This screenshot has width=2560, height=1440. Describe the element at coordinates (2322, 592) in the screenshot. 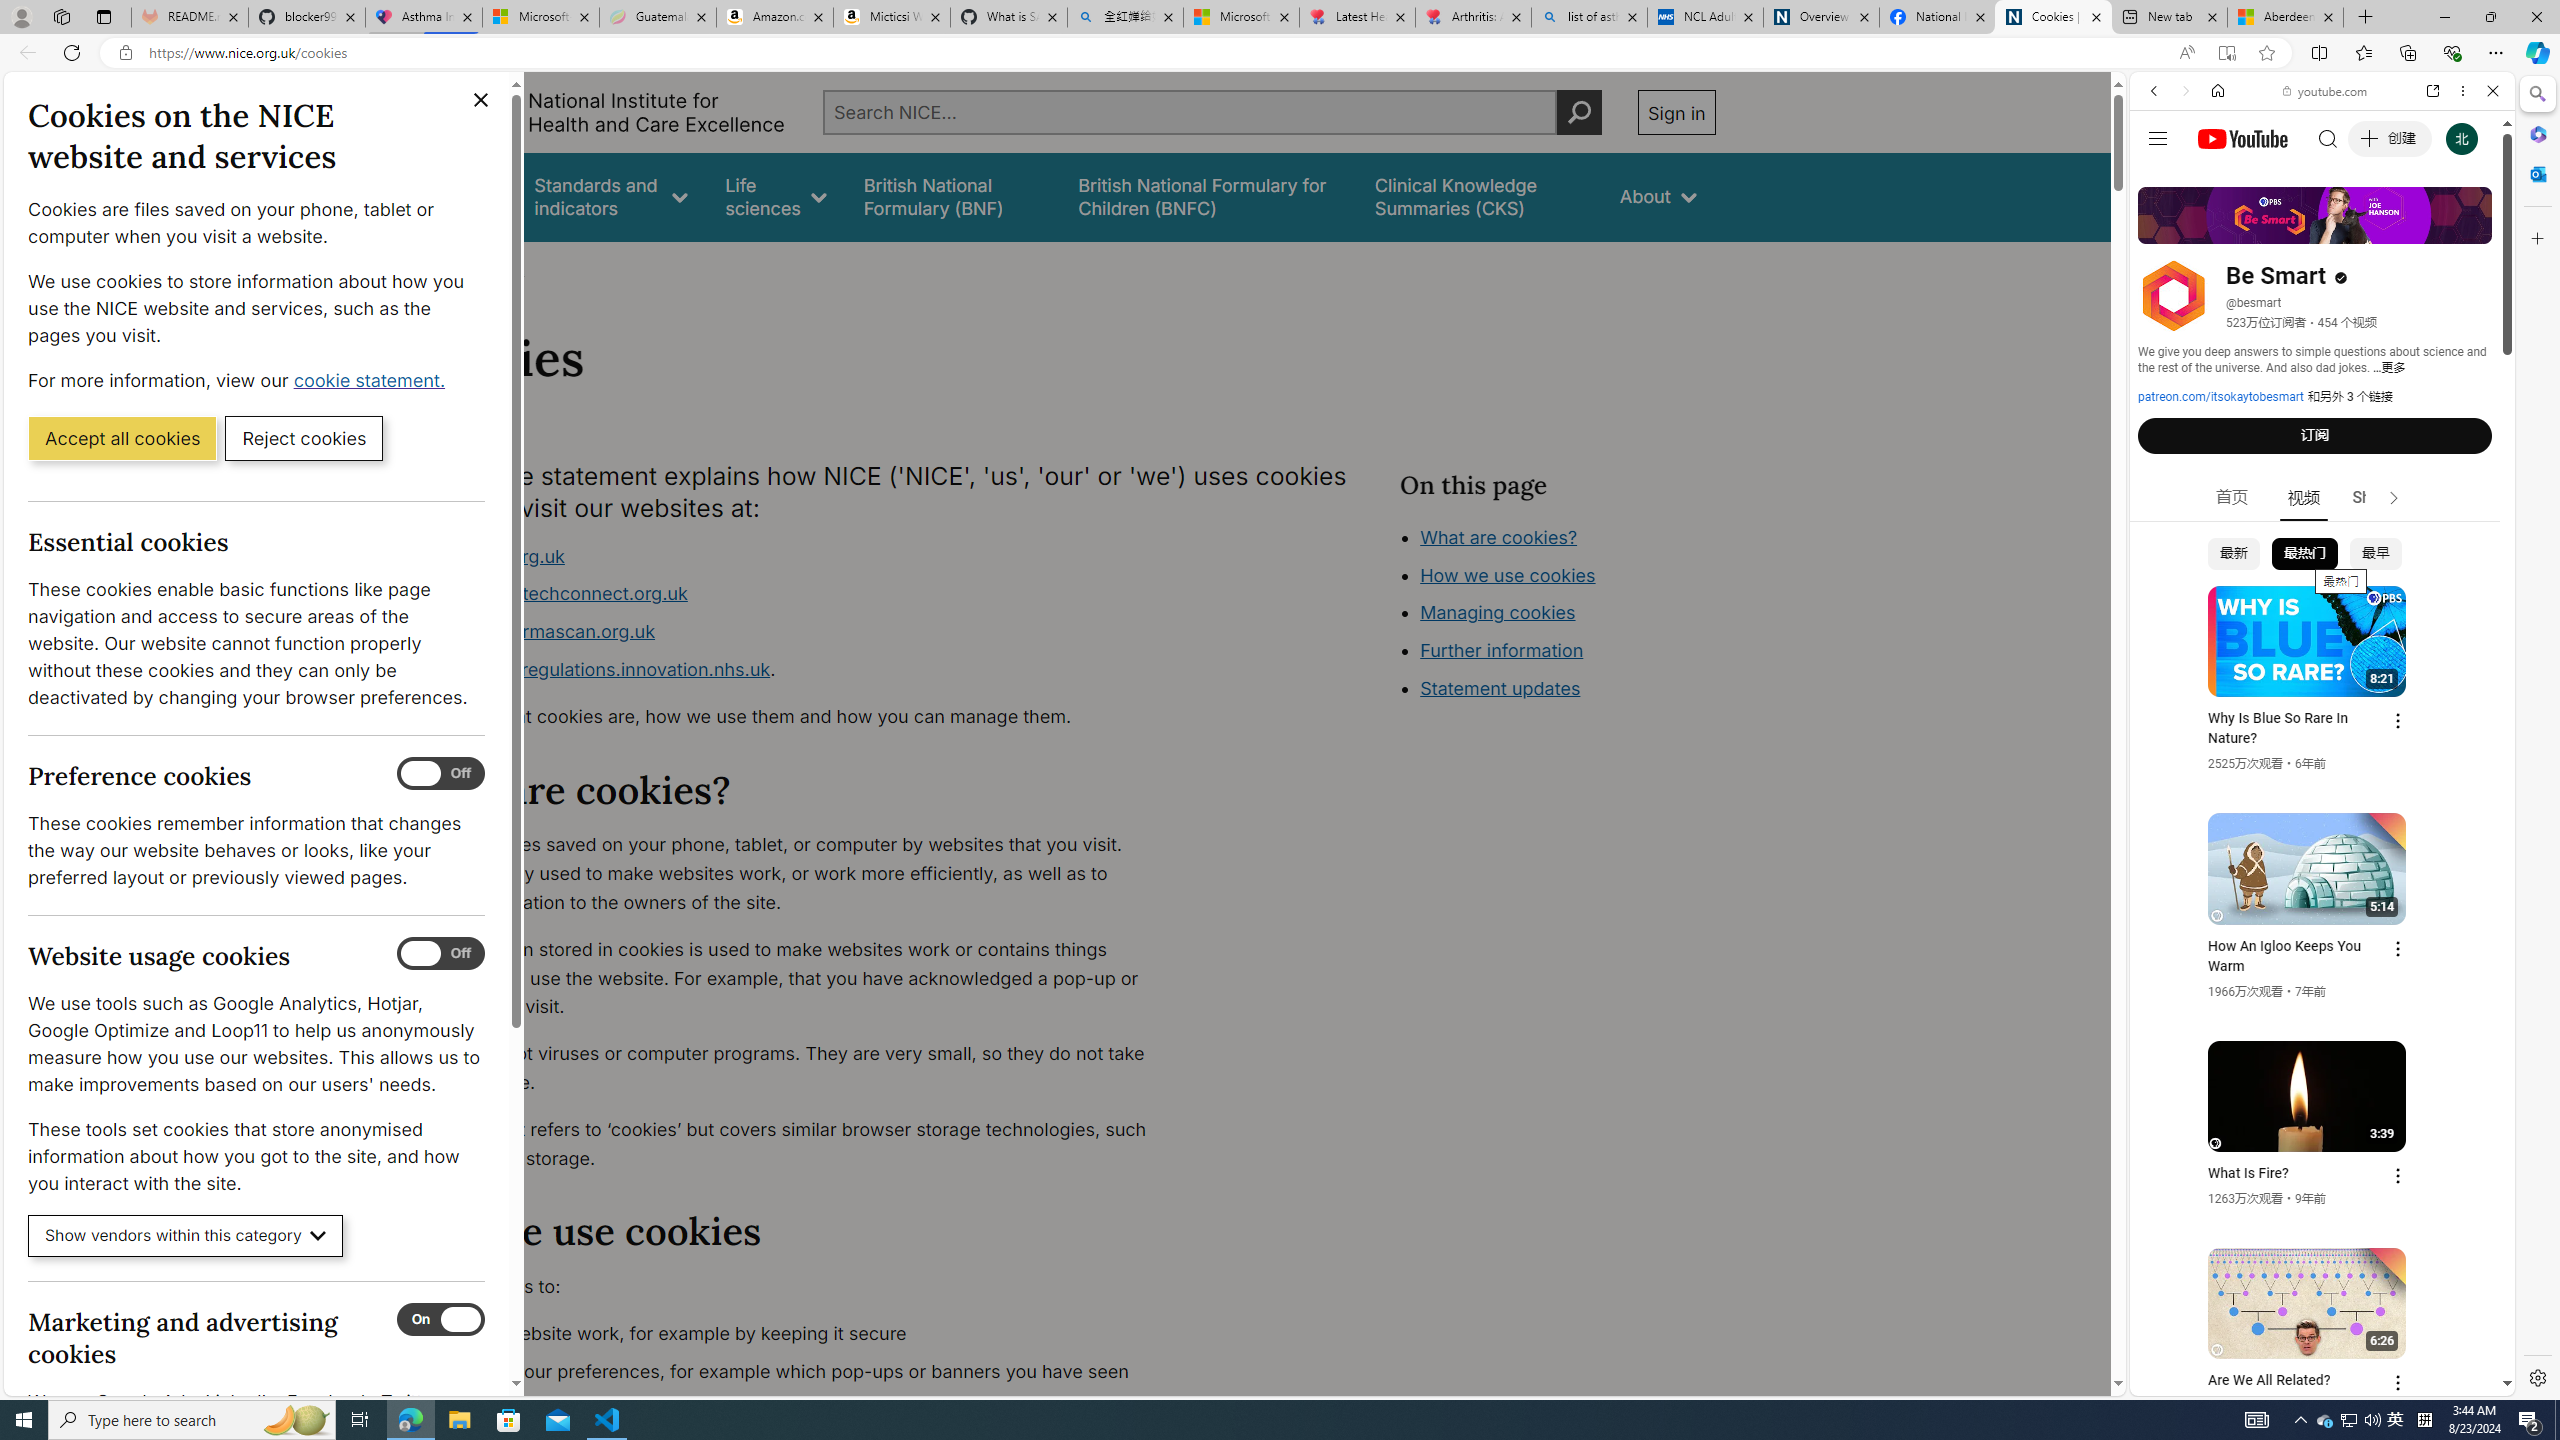

I see `Trailer #2 [HD]` at that location.